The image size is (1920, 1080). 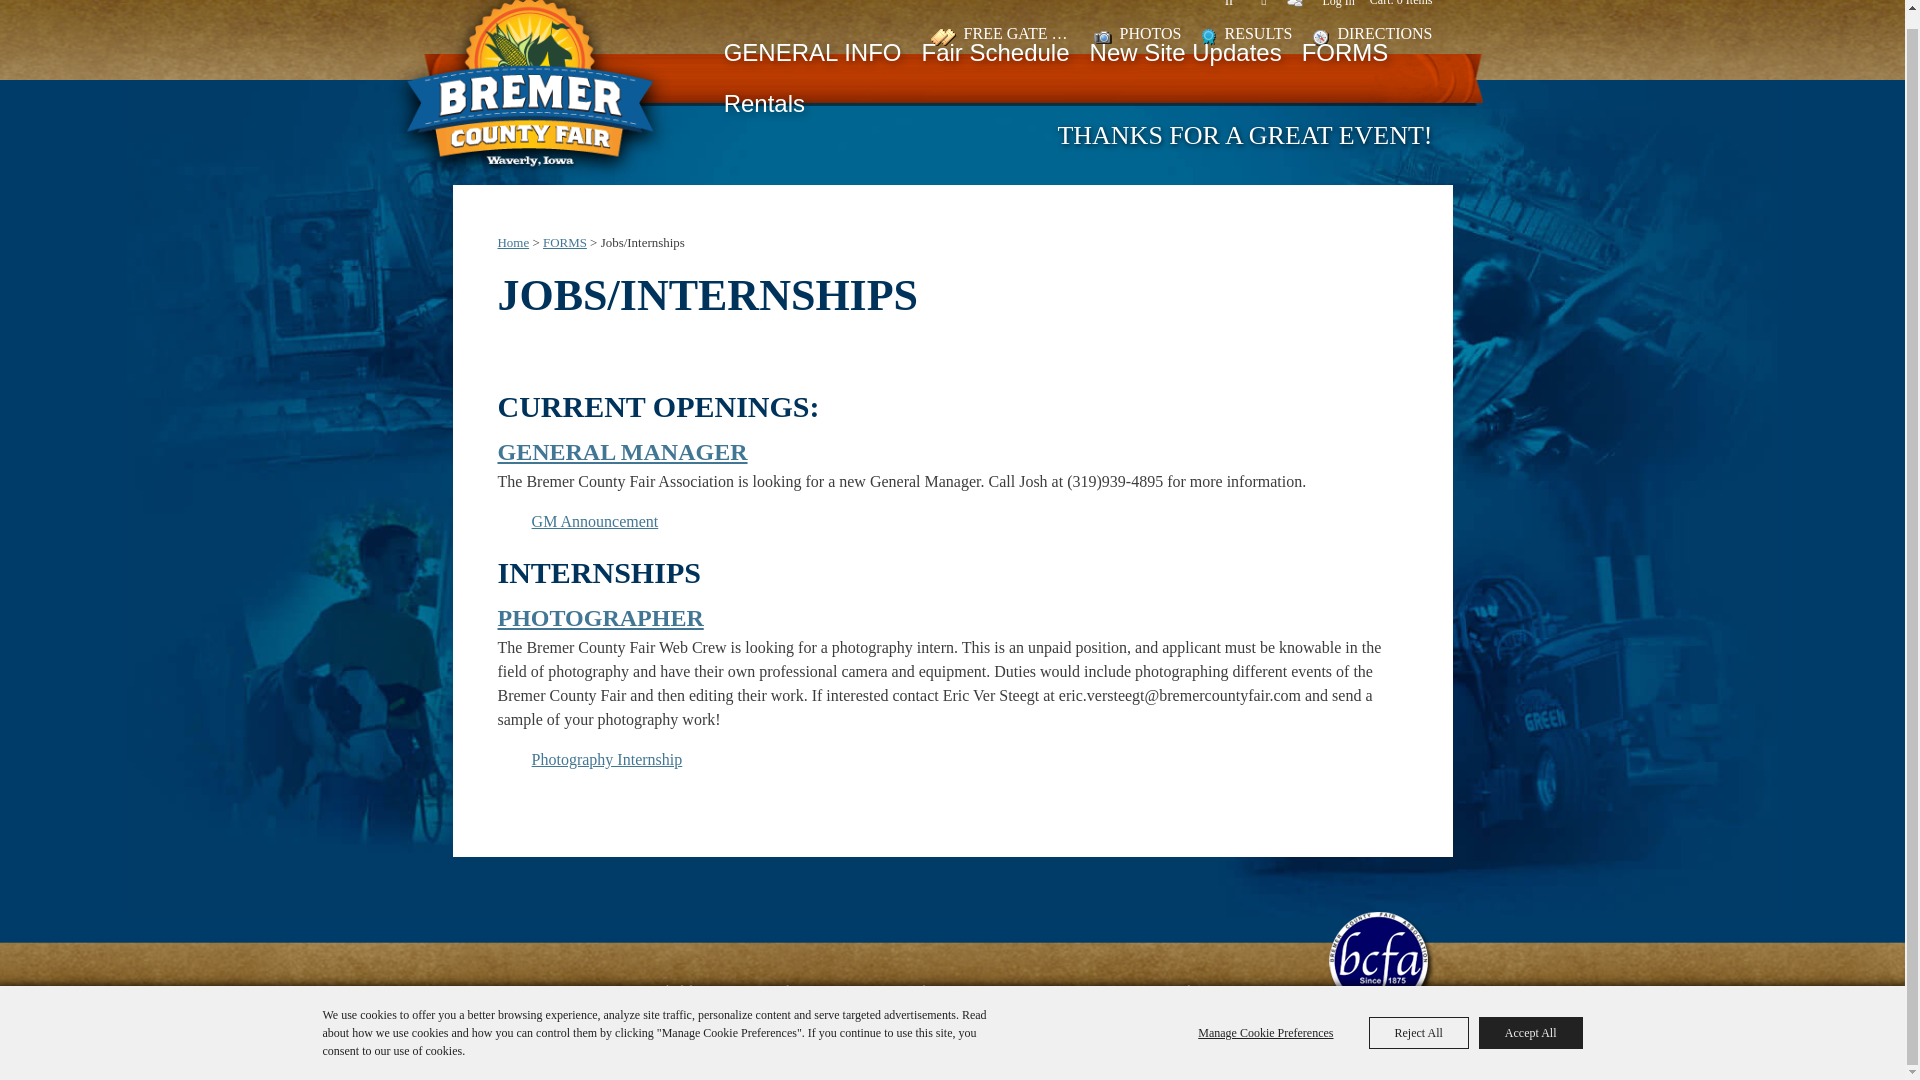 What do you see at coordinates (1246, 36) in the screenshot?
I see `RESULTS` at bounding box center [1246, 36].